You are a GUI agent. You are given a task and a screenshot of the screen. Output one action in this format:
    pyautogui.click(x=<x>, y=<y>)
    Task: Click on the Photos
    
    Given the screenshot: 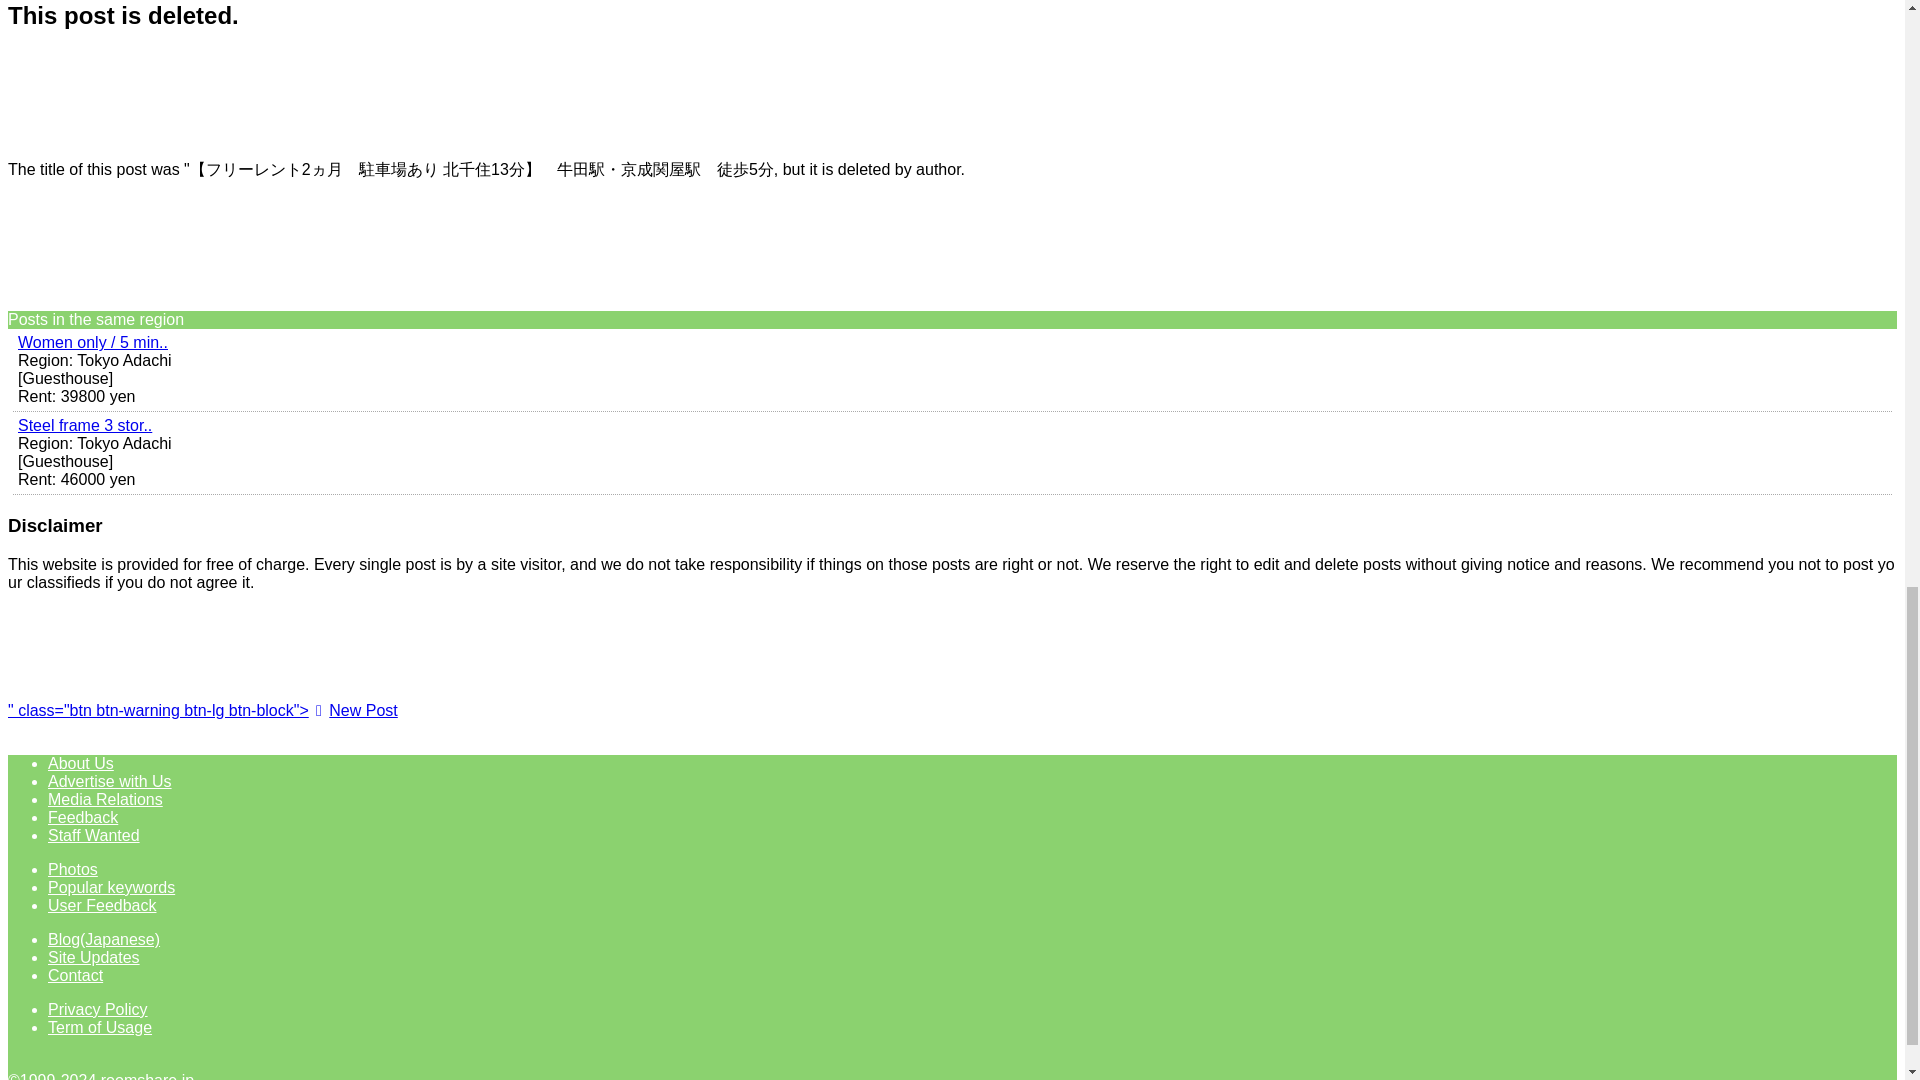 What is the action you would take?
    pyautogui.click(x=72, y=869)
    